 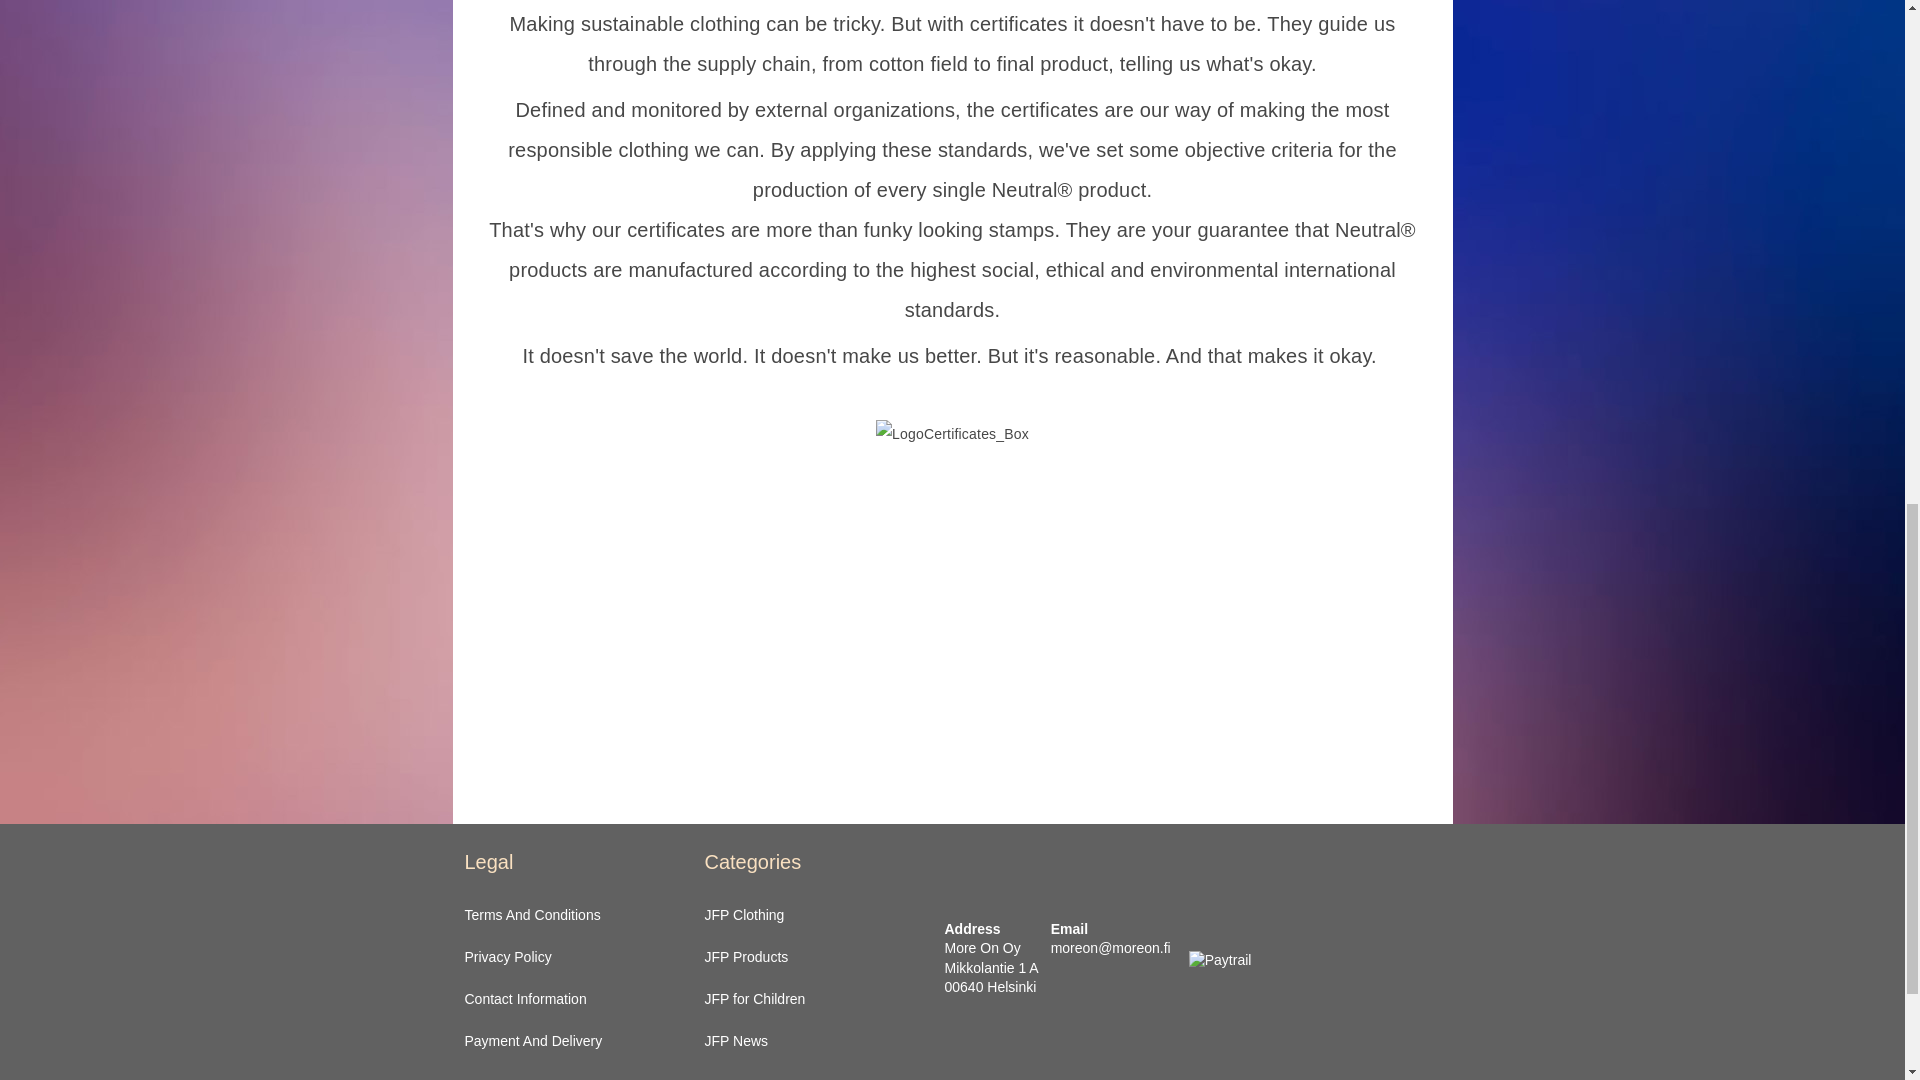 I want to click on Paytrail, so click(x=1220, y=960).